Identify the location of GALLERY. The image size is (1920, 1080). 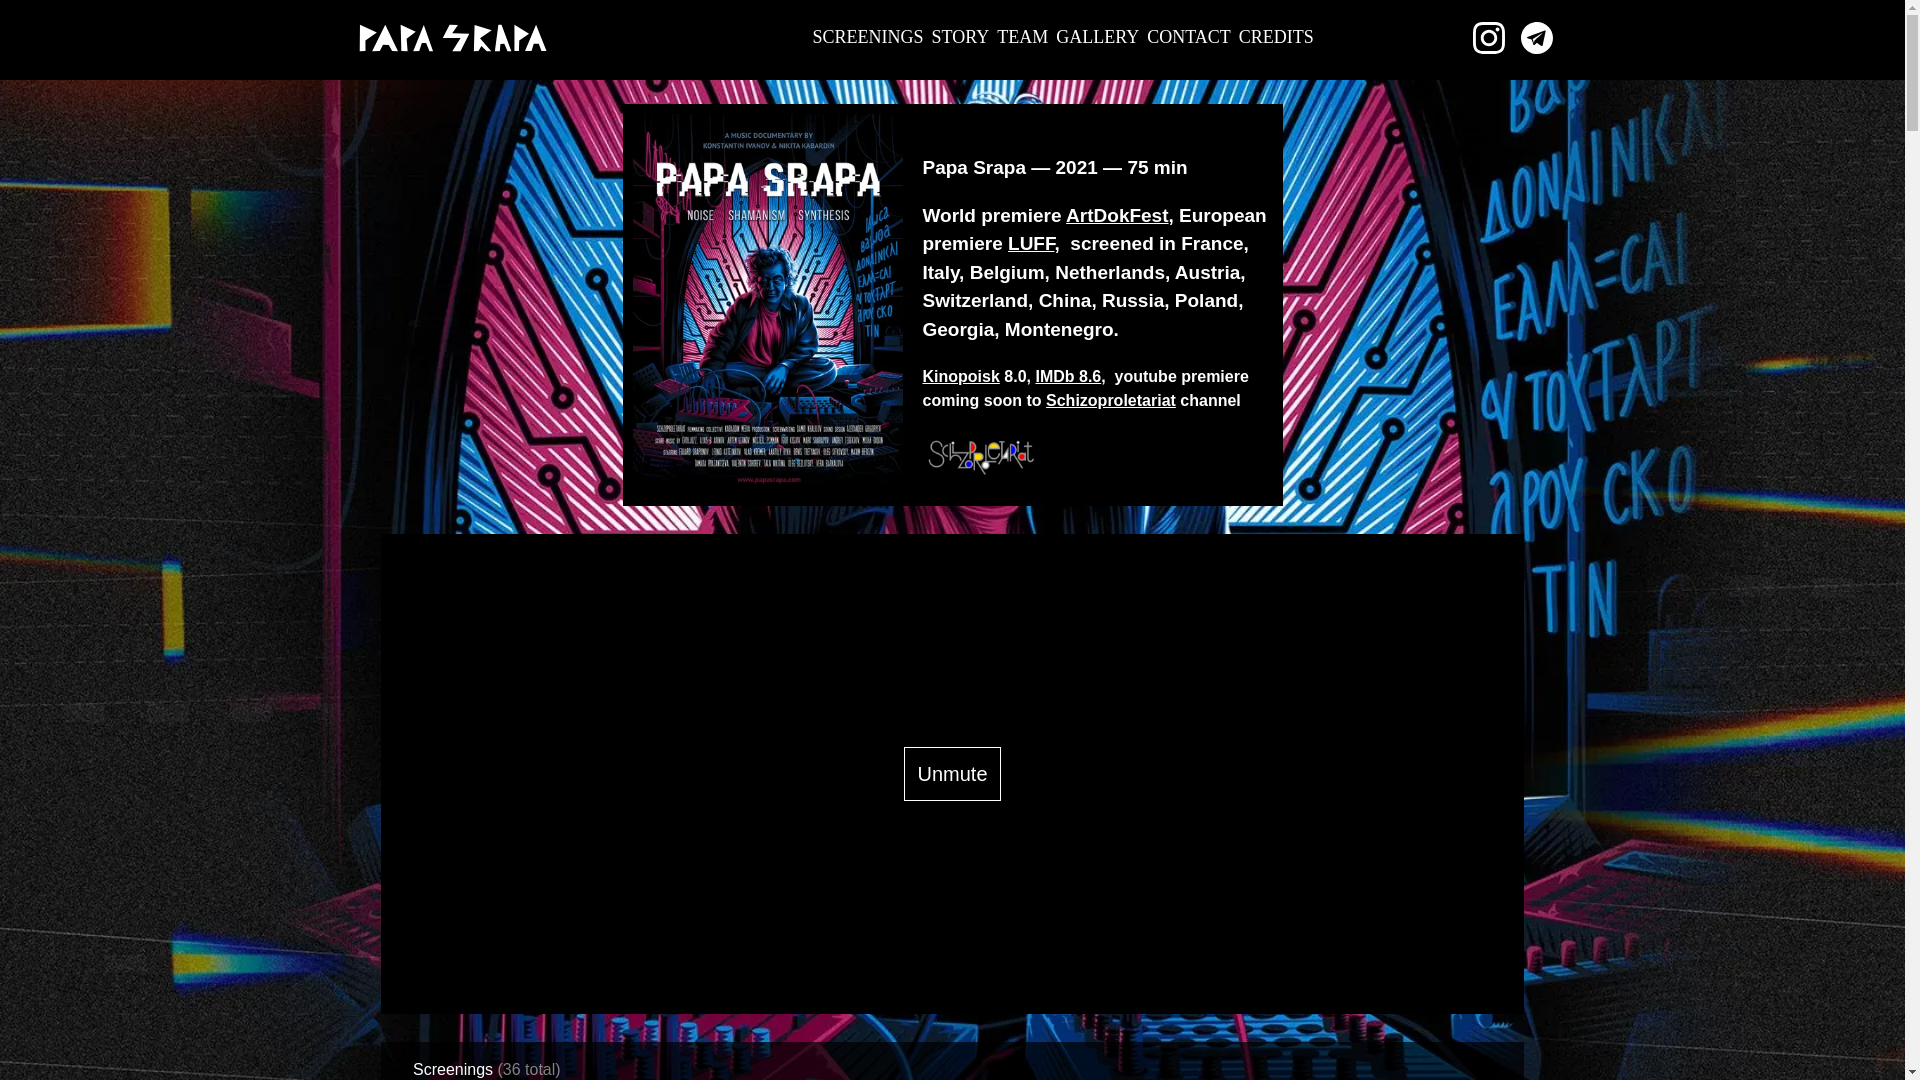
(1097, 37).